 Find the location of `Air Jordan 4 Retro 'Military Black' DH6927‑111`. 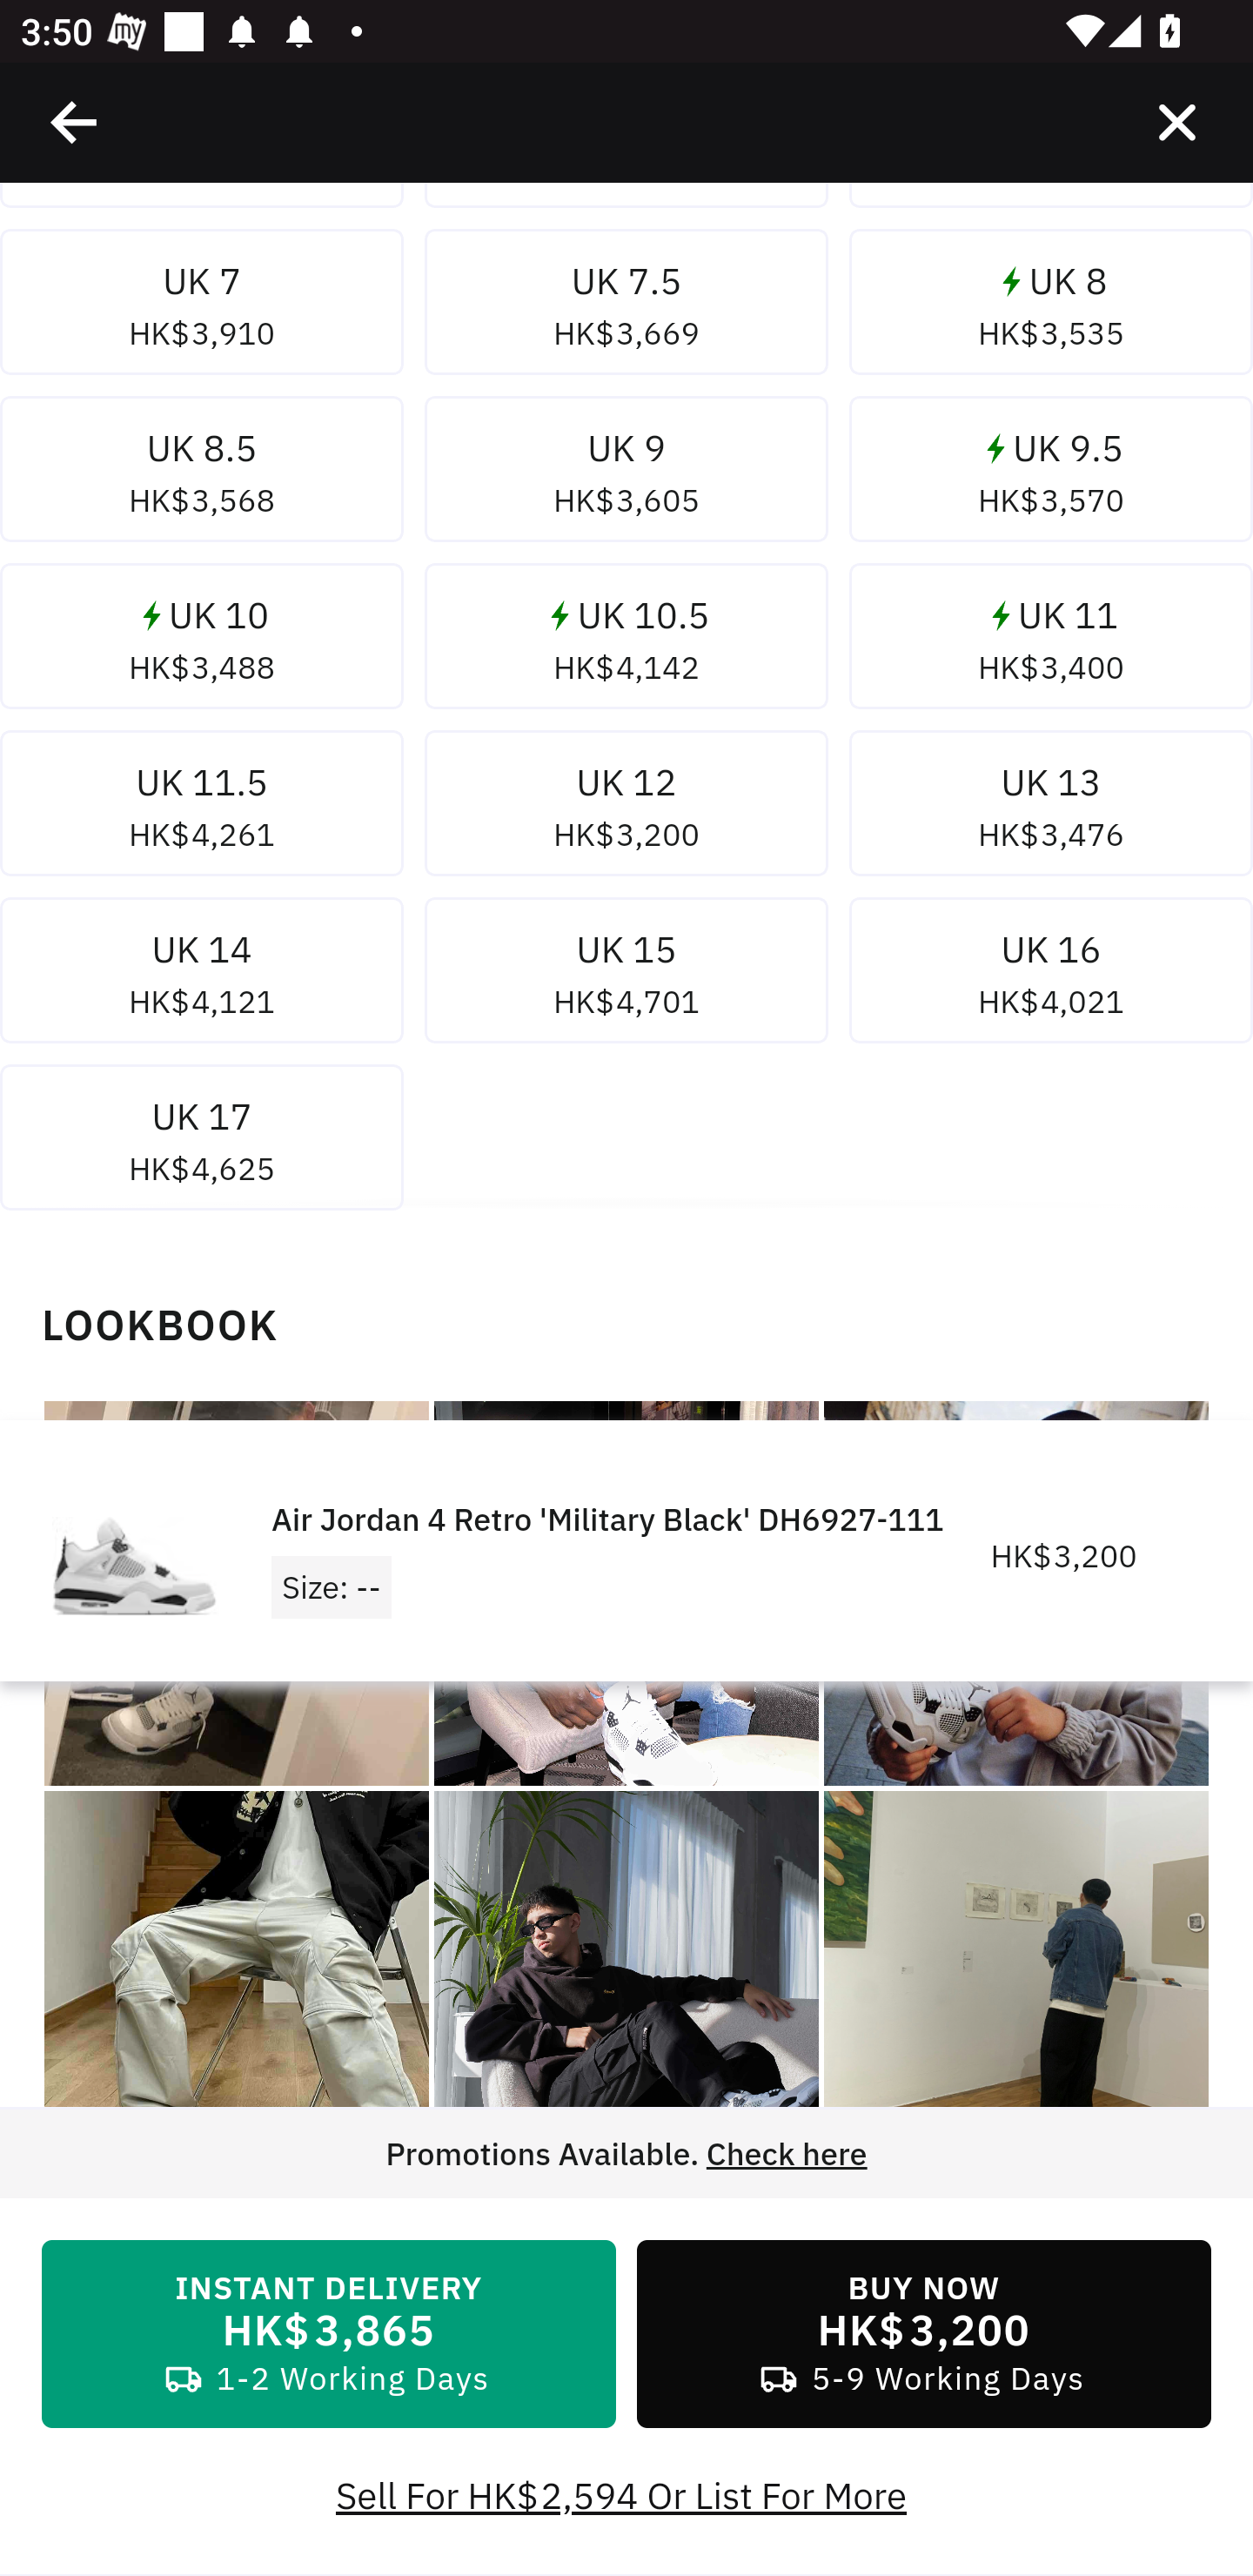

Air Jordan 4 Retro 'Military Black' DH6927‑111 is located at coordinates (626, 1983).